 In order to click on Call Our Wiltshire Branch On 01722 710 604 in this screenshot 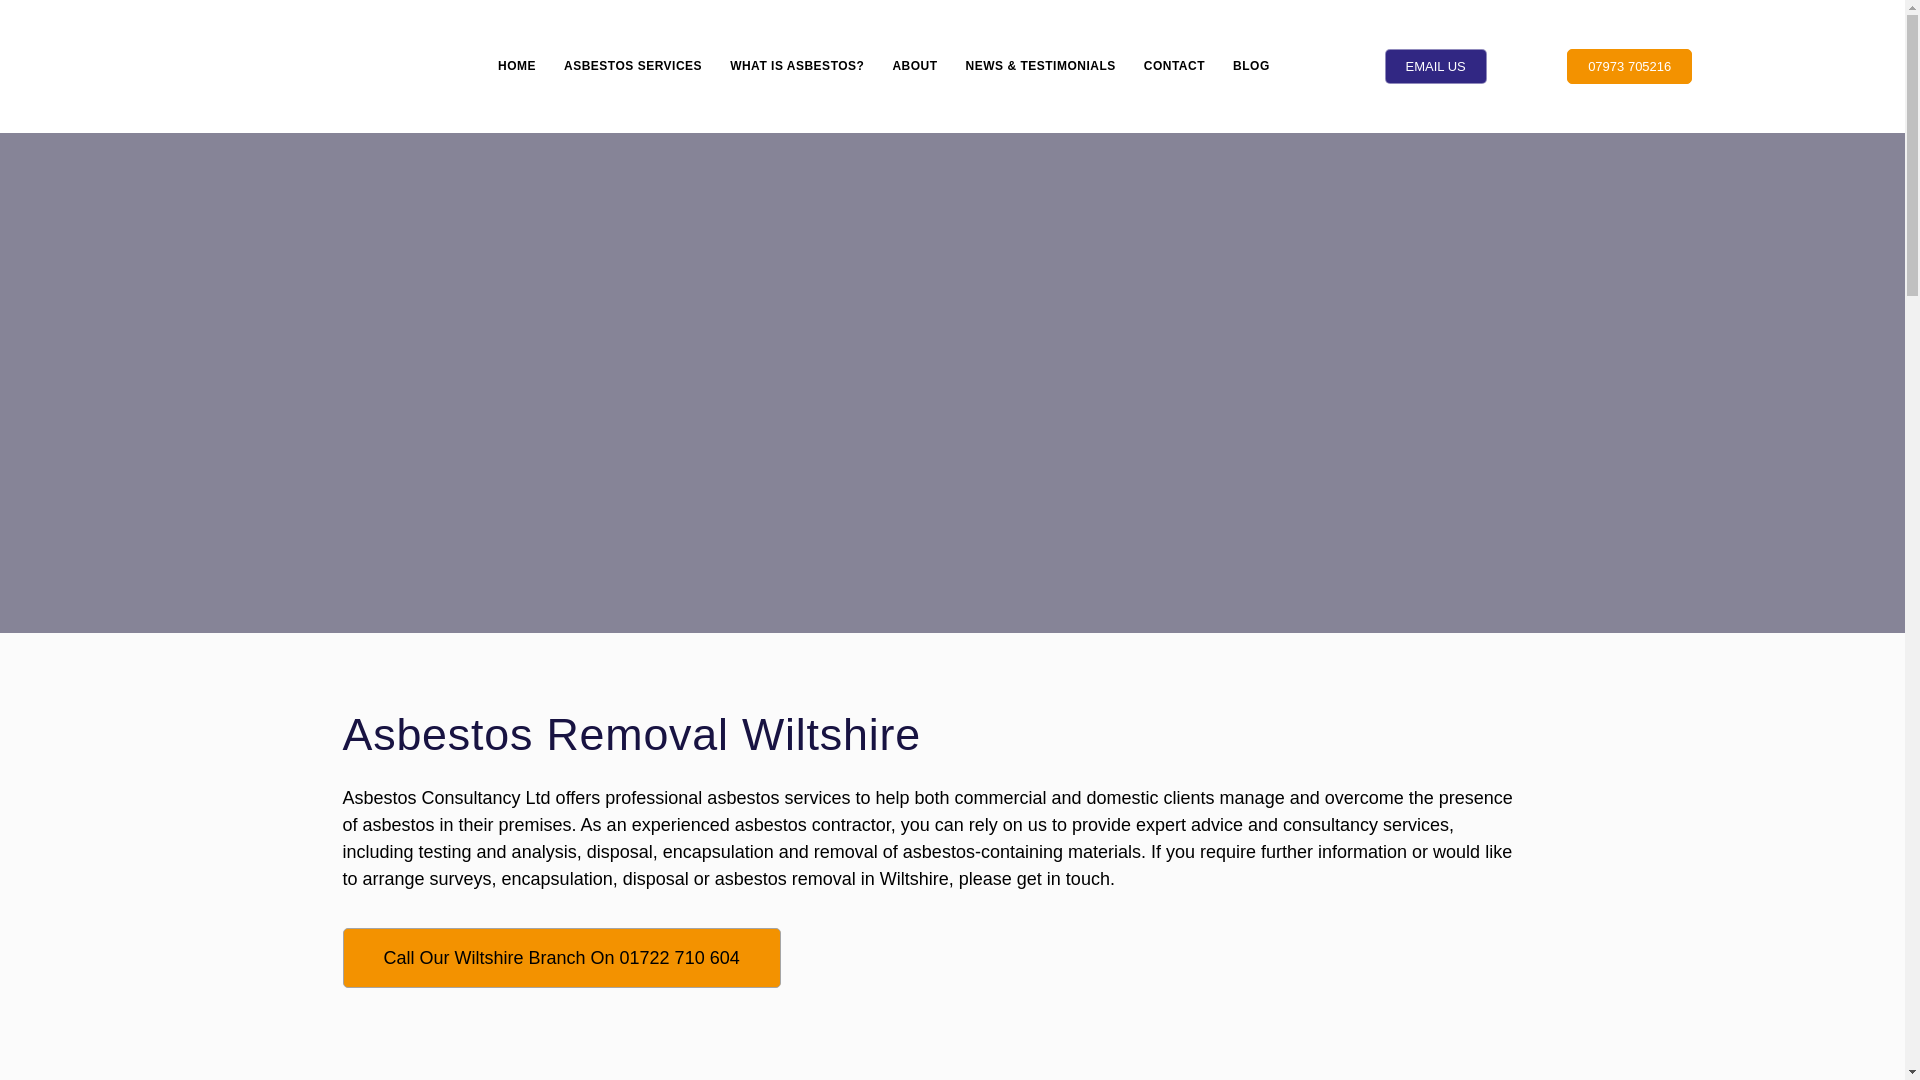, I will do `click(560, 958)`.